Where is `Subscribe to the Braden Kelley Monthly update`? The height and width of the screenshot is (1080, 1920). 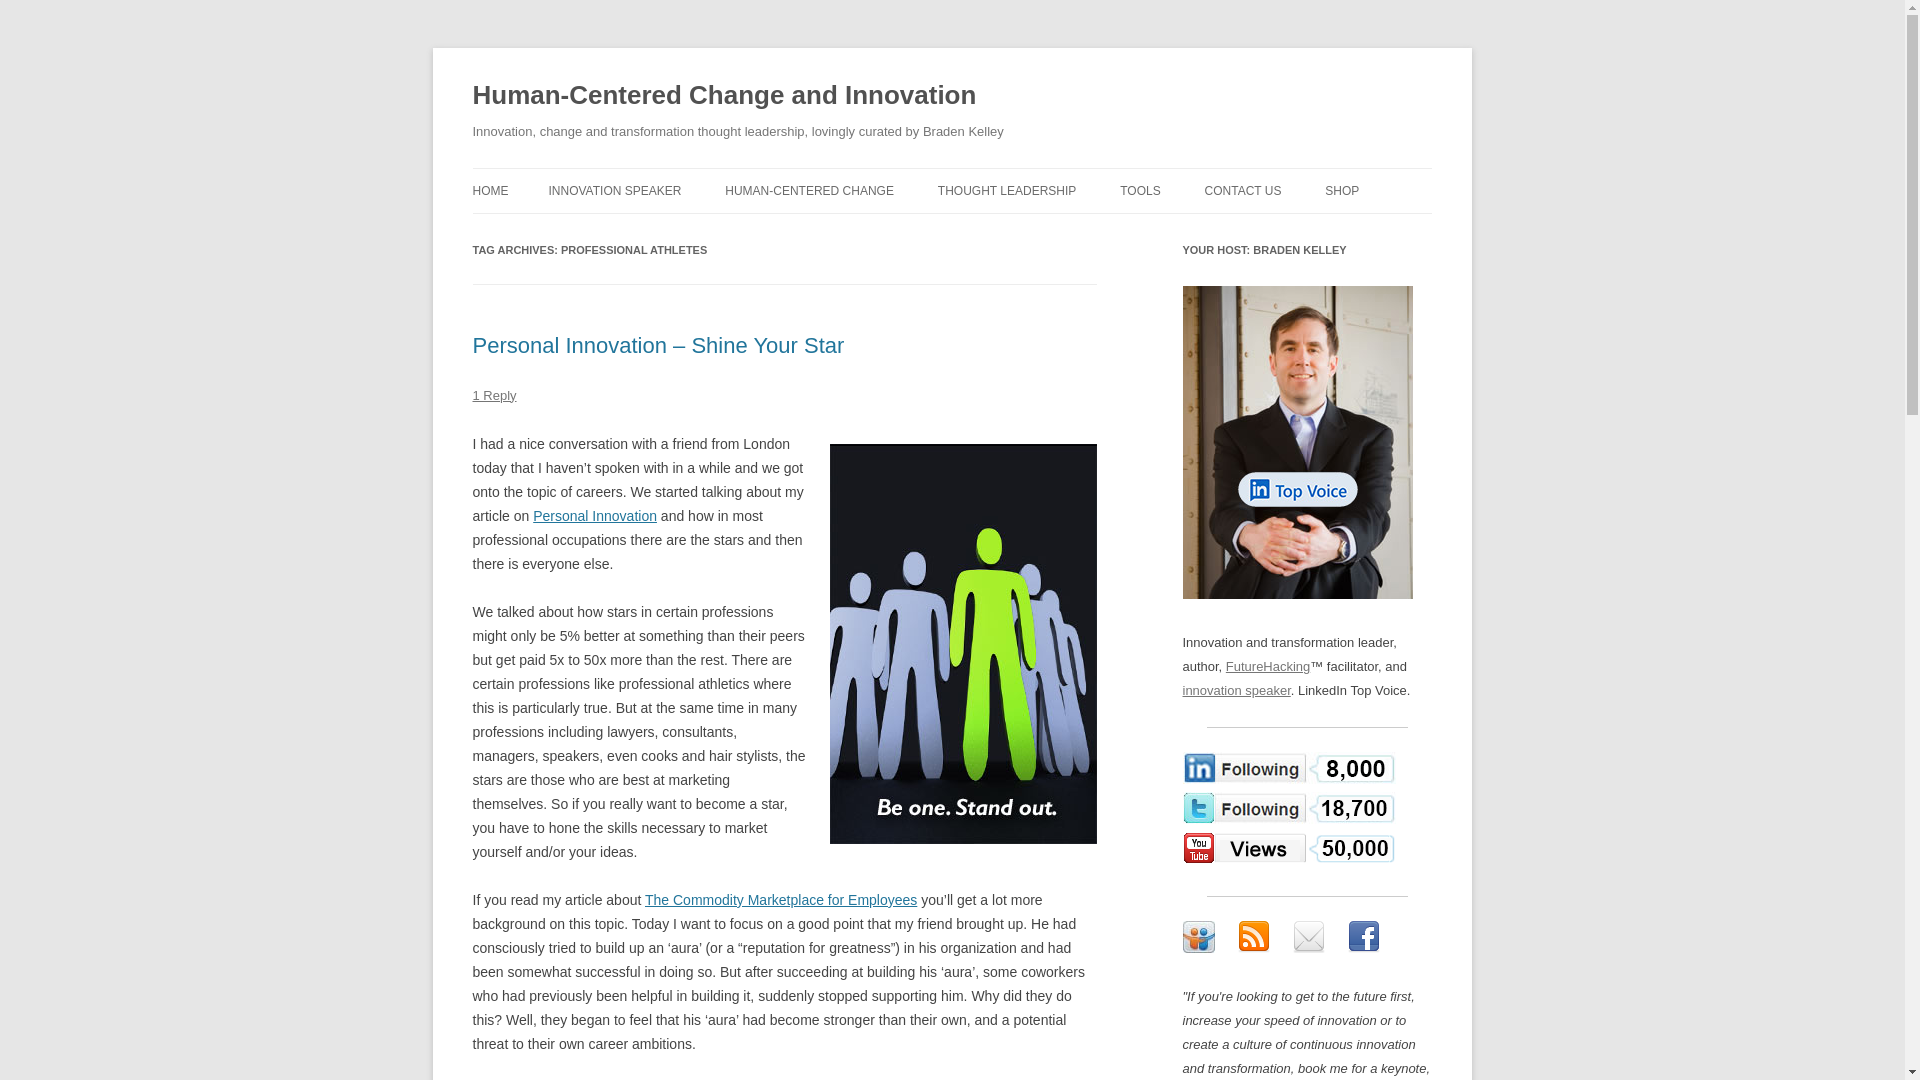
Subscribe to the Braden Kelley Monthly update is located at coordinates (1308, 936).